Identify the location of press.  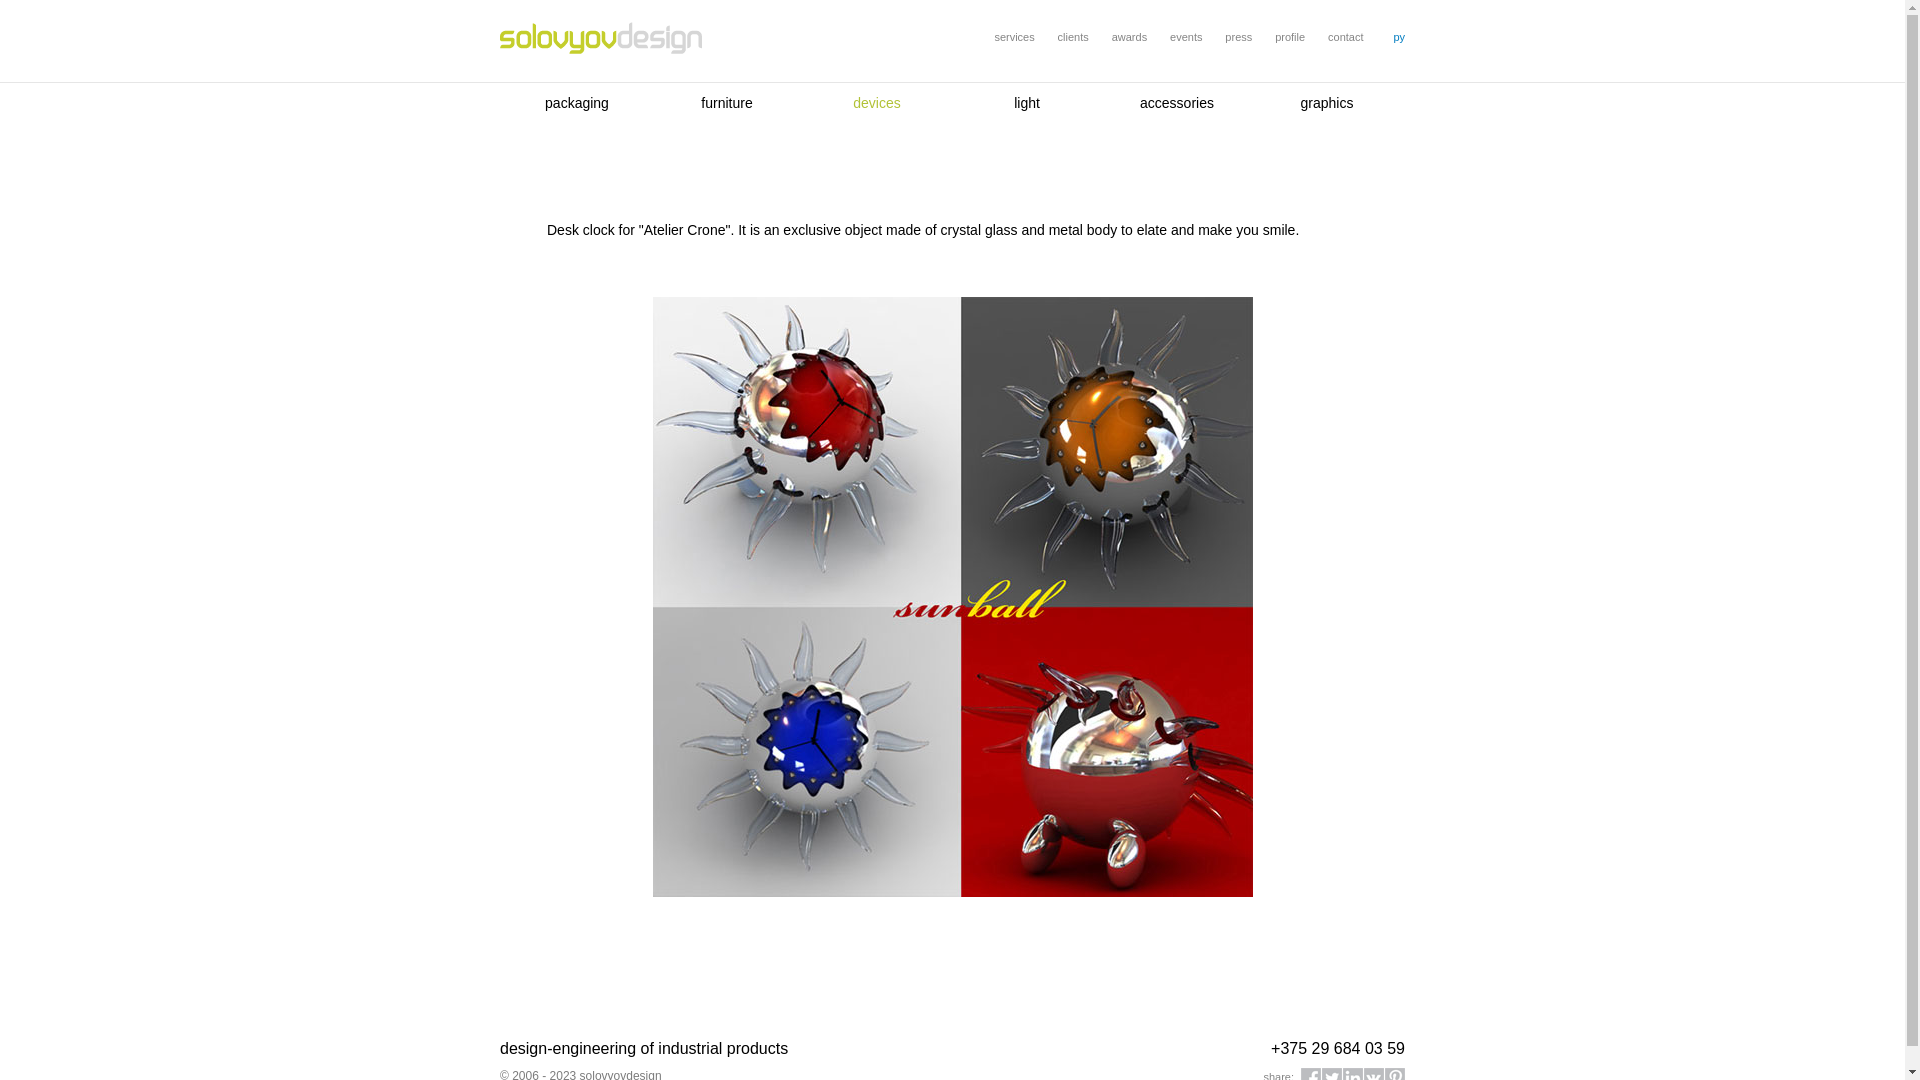
(1238, 37).